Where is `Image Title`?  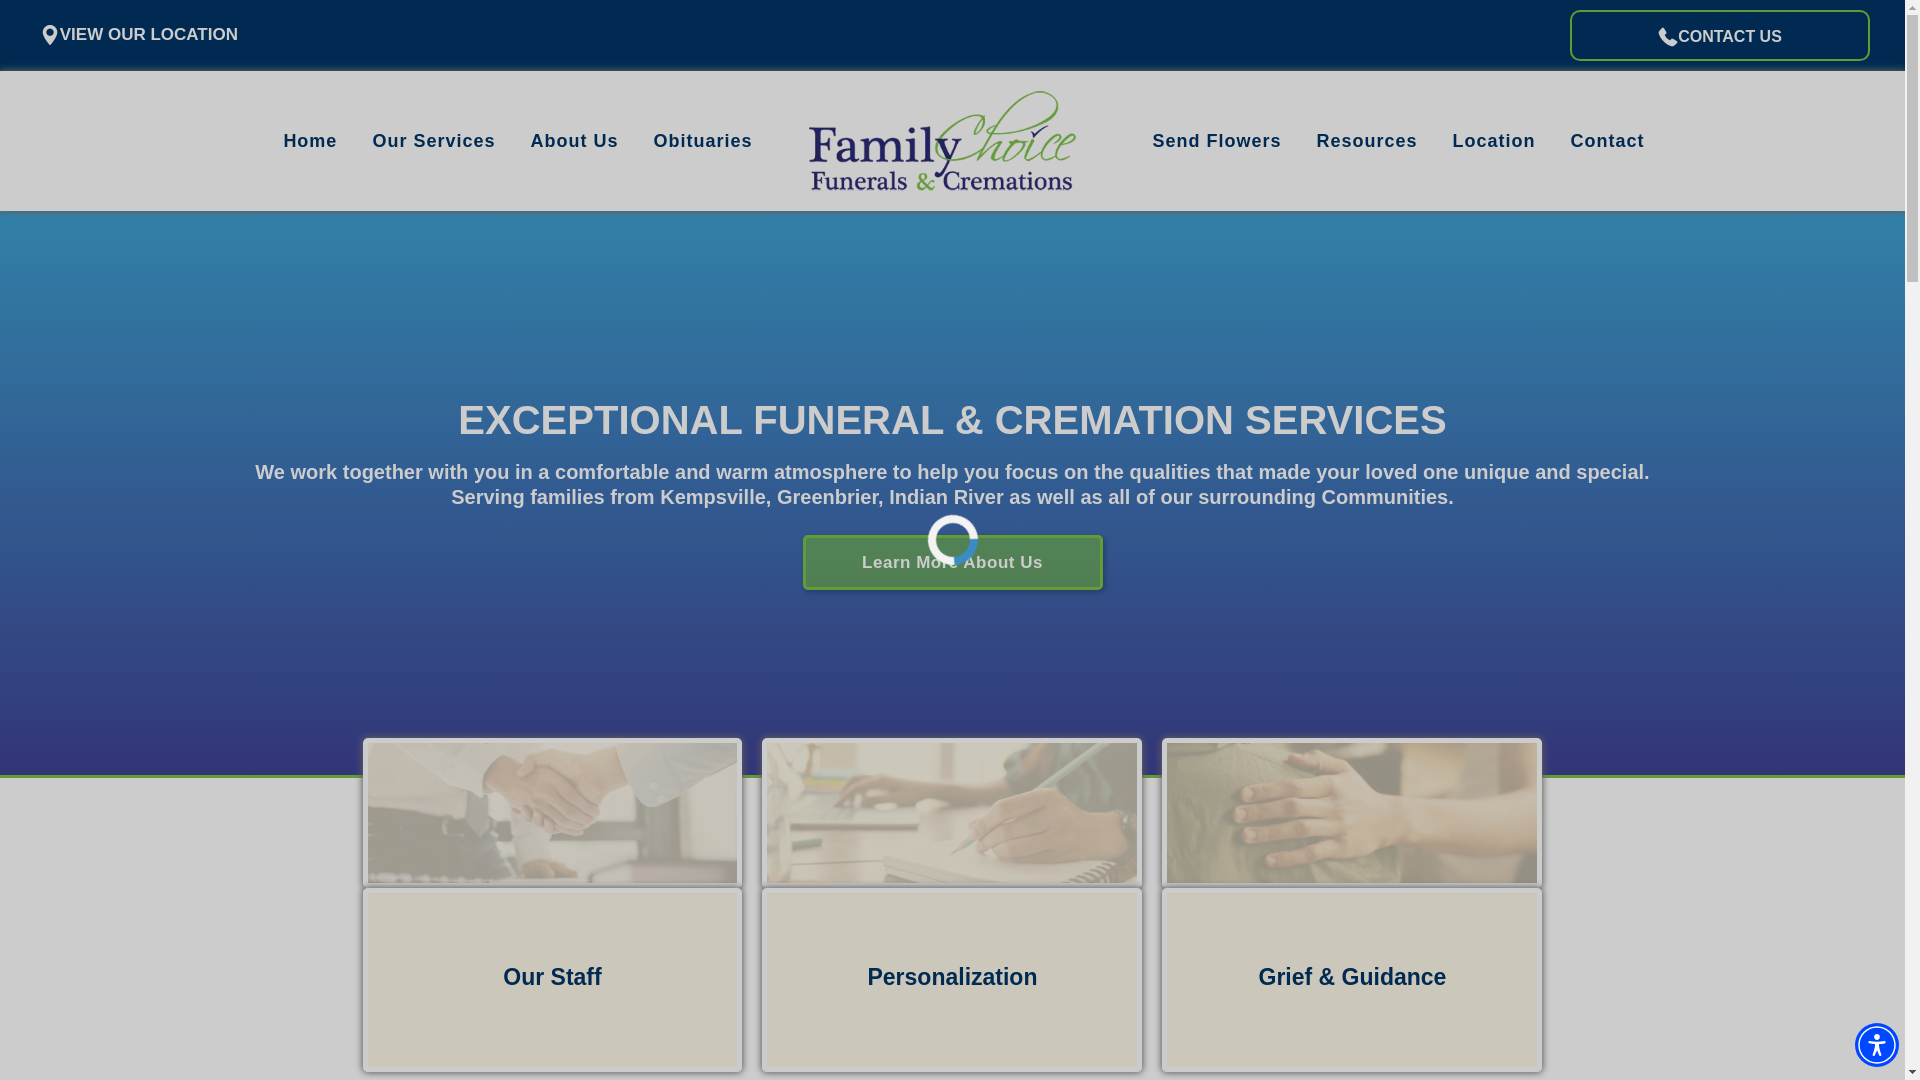
Image Title is located at coordinates (552, 813).